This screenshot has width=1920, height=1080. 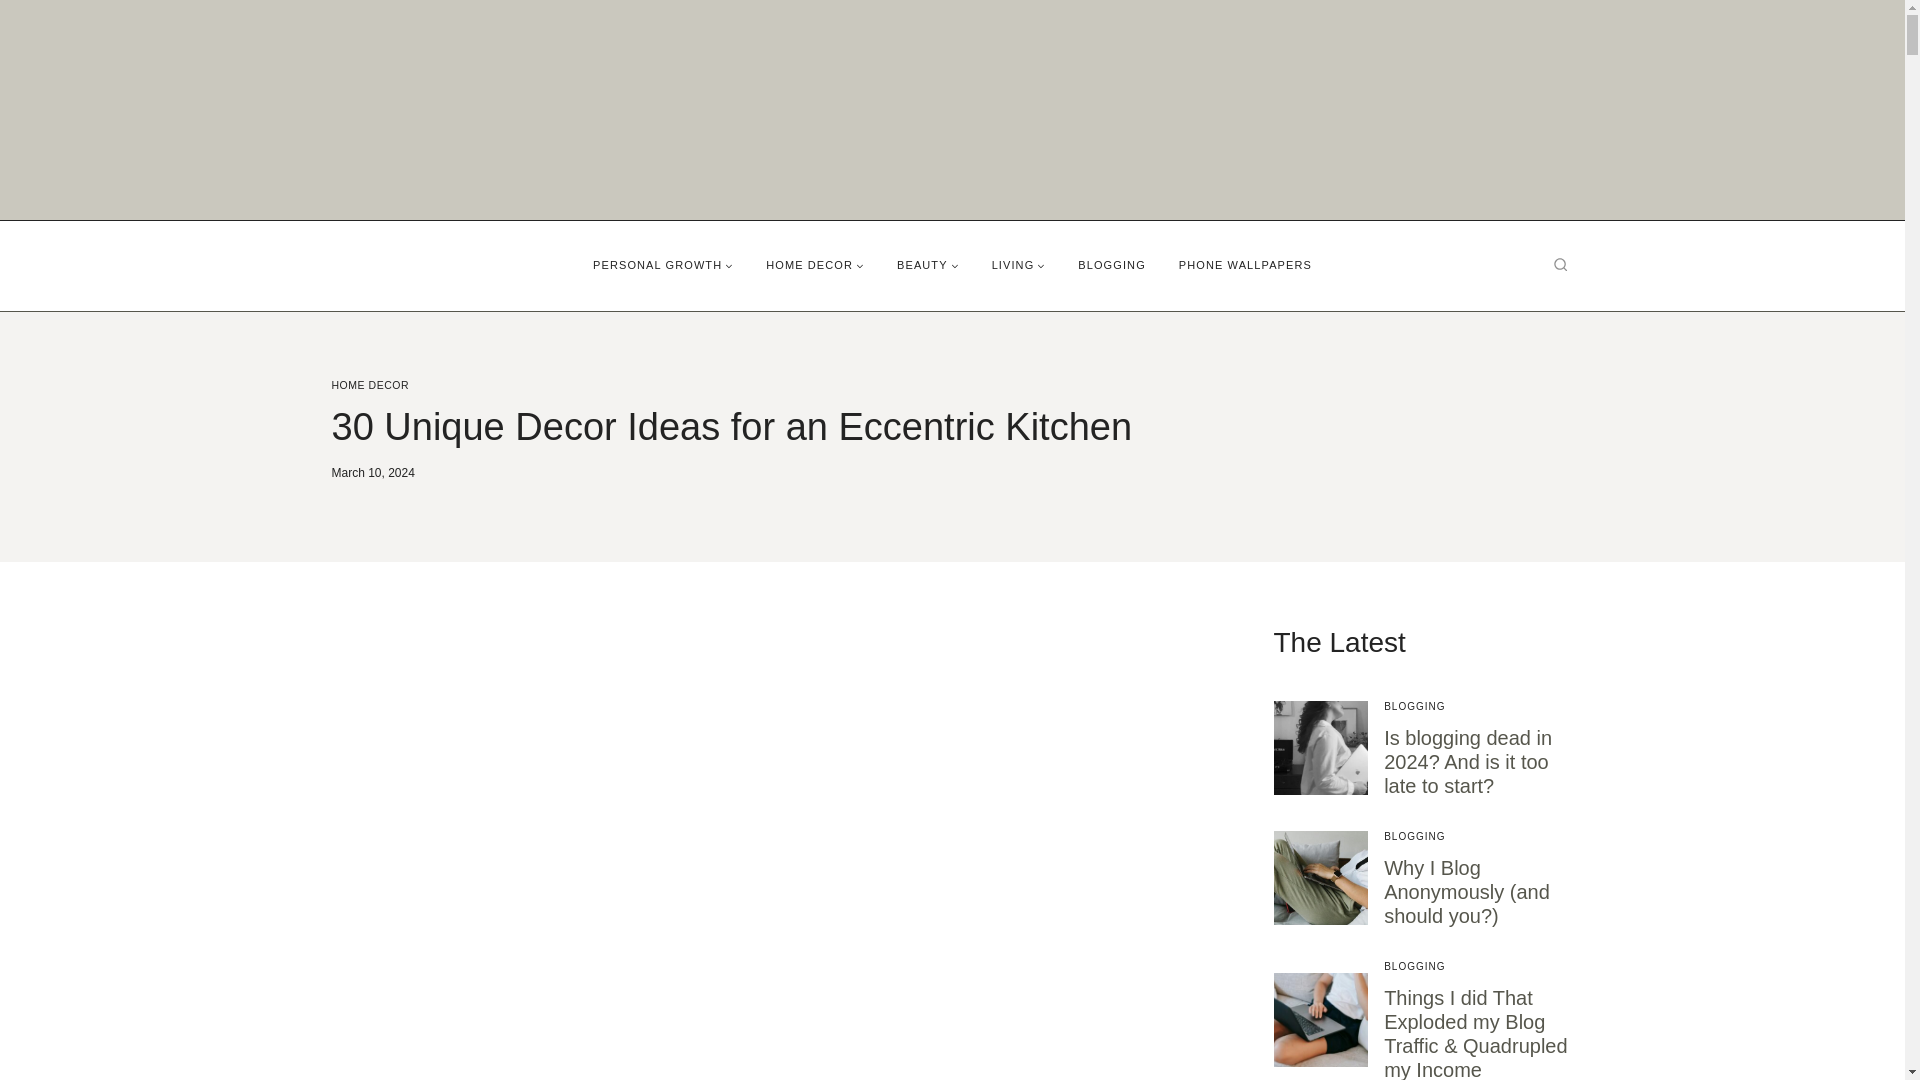 I want to click on HOME DECOR, so click(x=371, y=384).